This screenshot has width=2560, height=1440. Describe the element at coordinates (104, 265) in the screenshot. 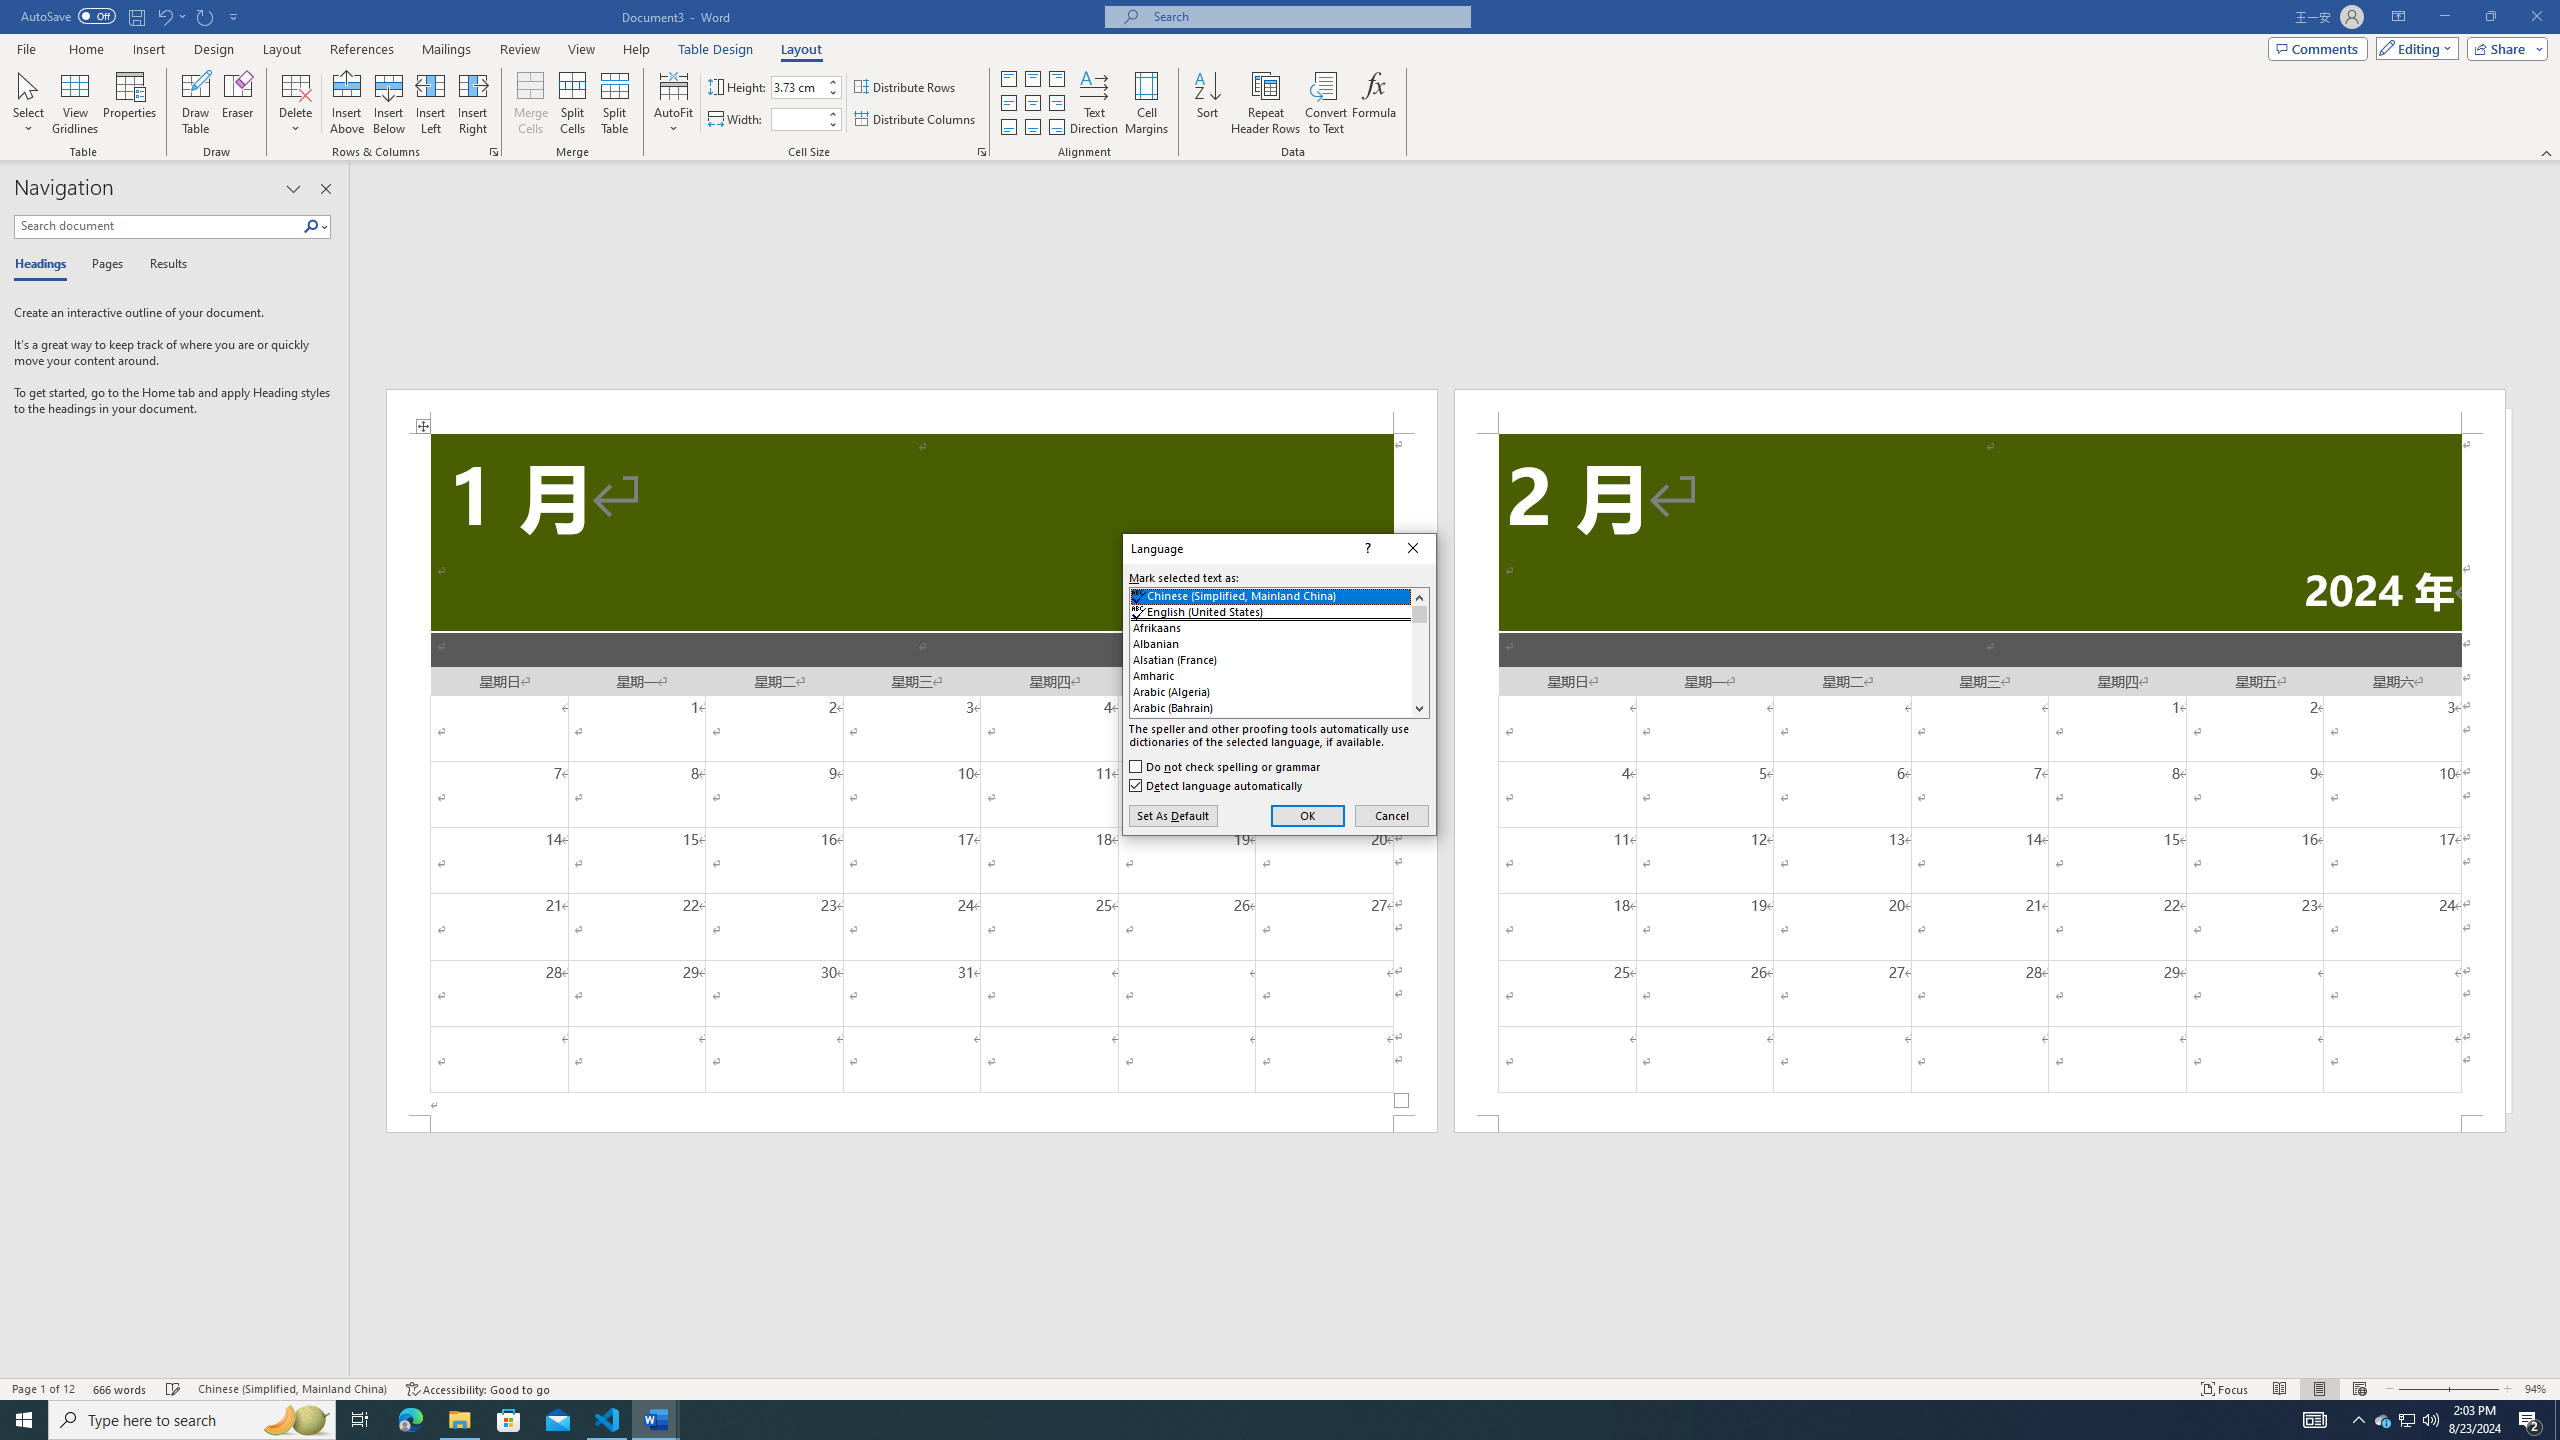

I see `Pages` at that location.